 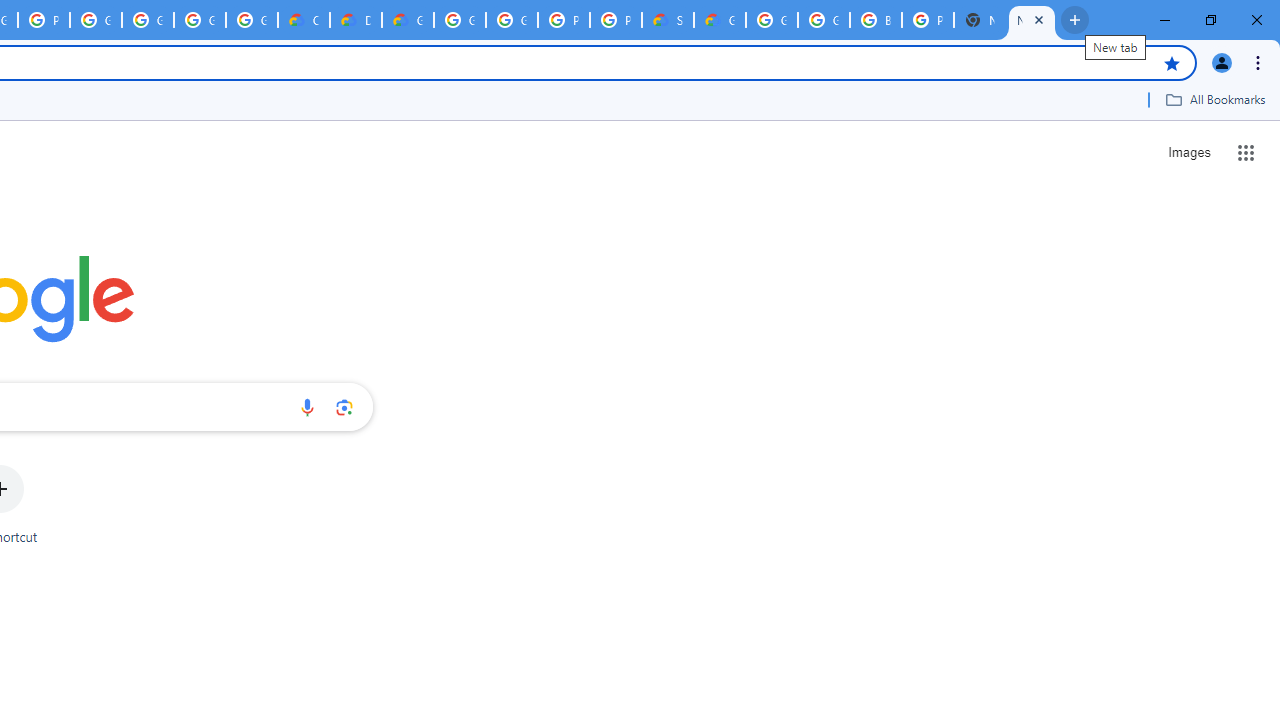 I want to click on Search by image, so click(x=344, y=407).